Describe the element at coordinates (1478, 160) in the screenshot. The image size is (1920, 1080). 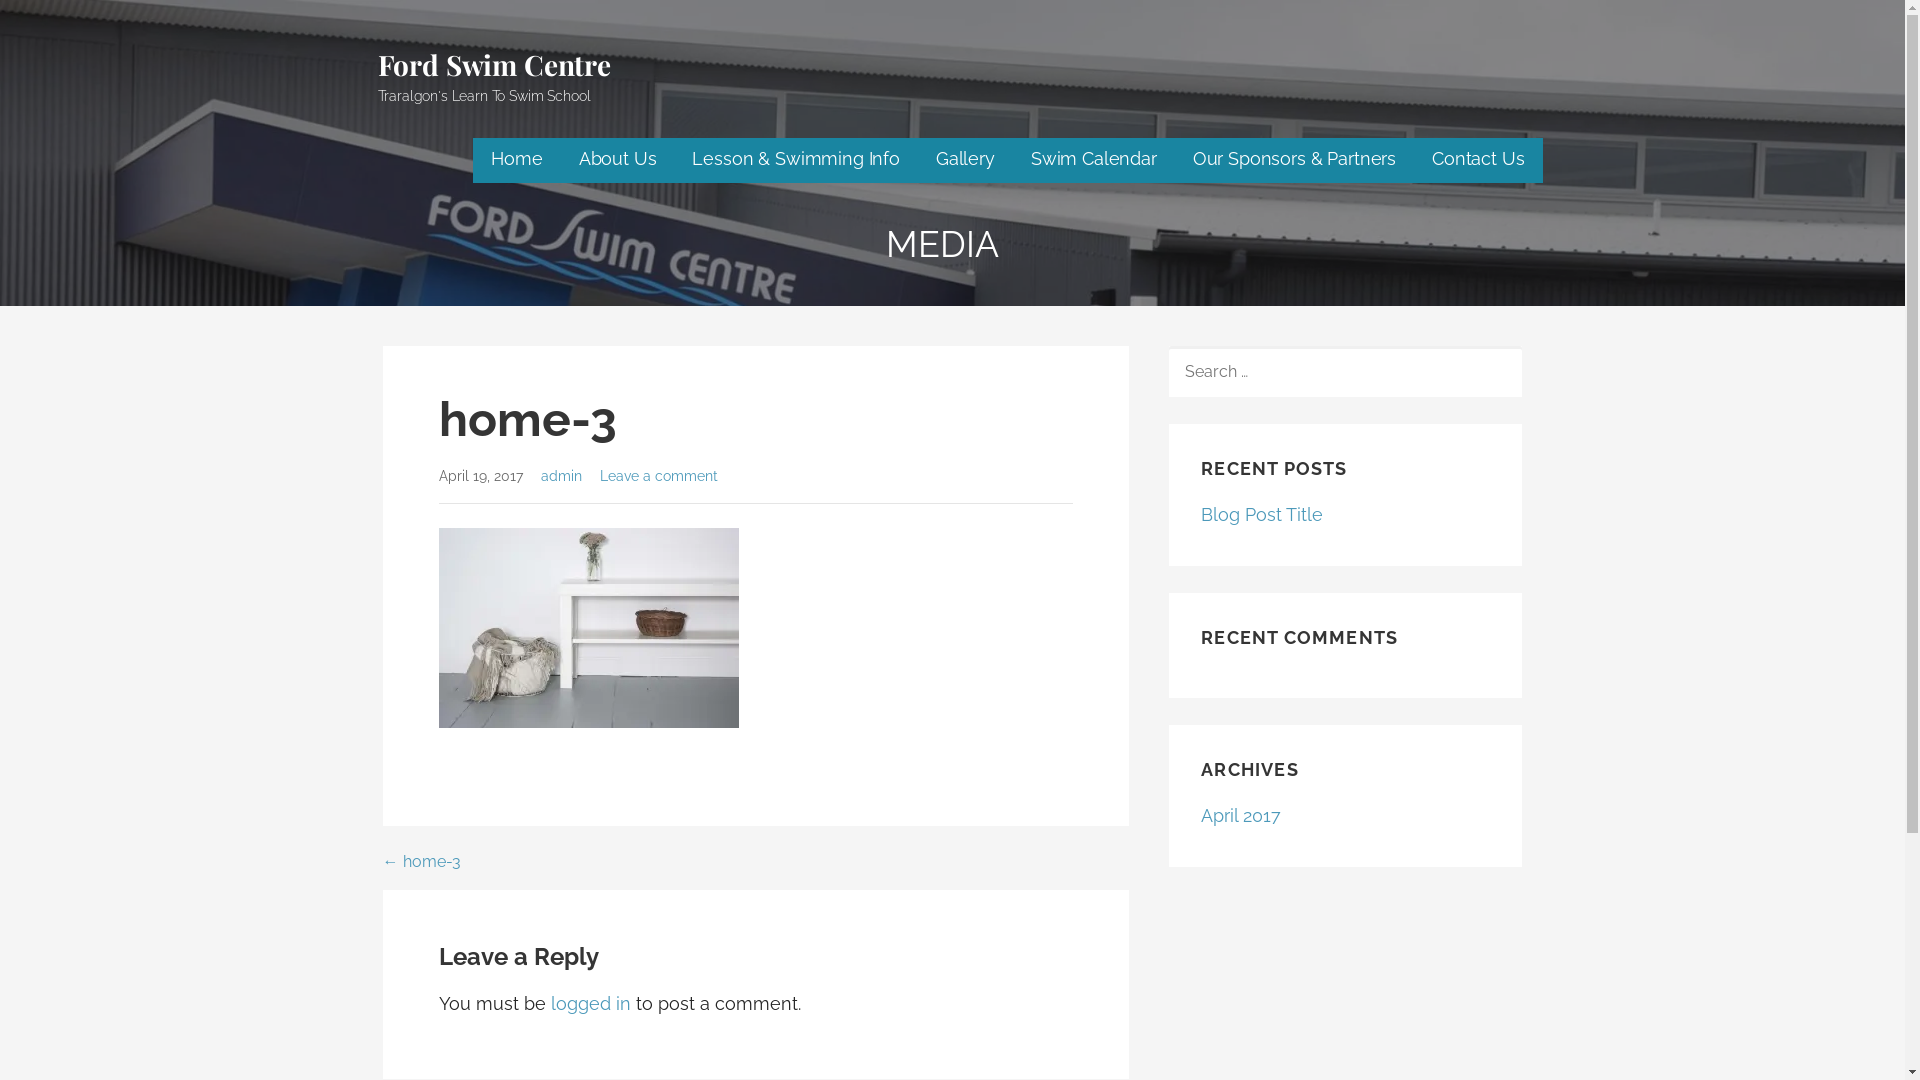
I see `Contact Us` at that location.